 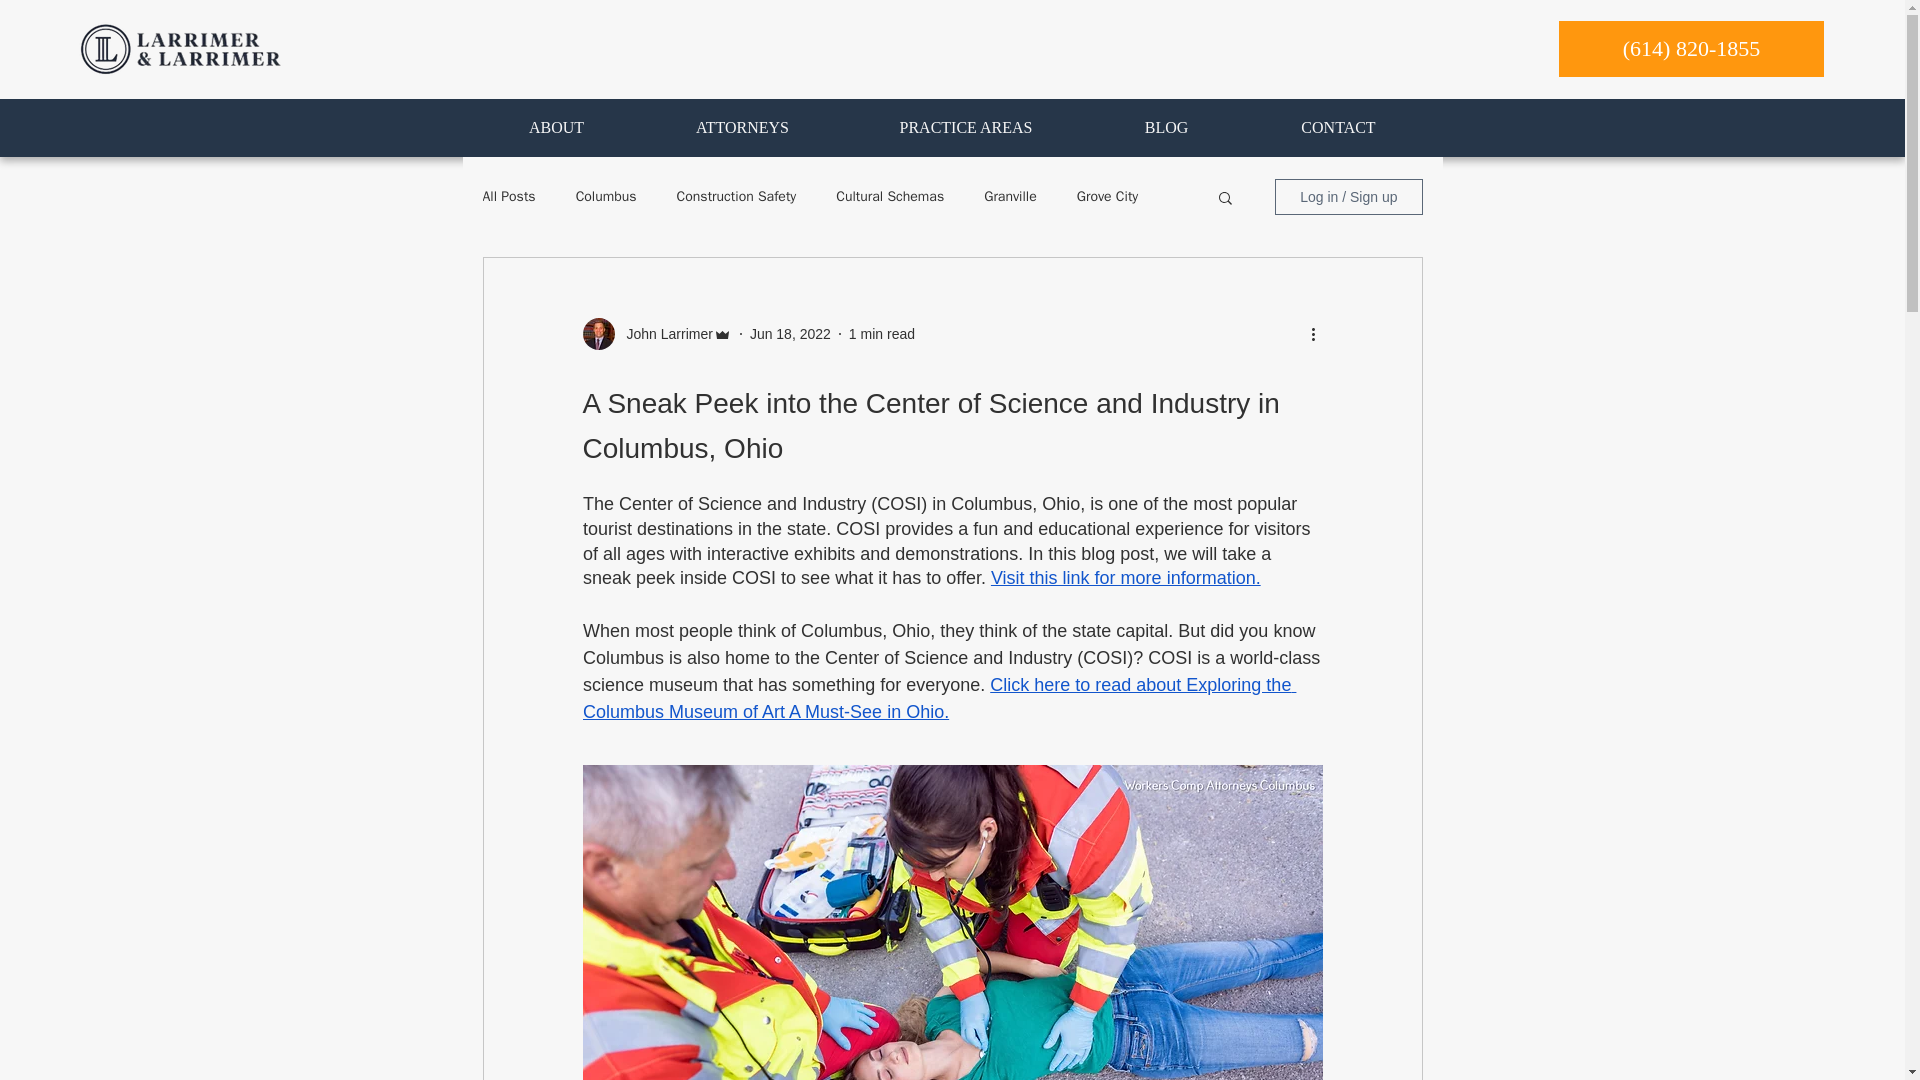 What do you see at coordinates (1339, 128) in the screenshot?
I see `CONTACT` at bounding box center [1339, 128].